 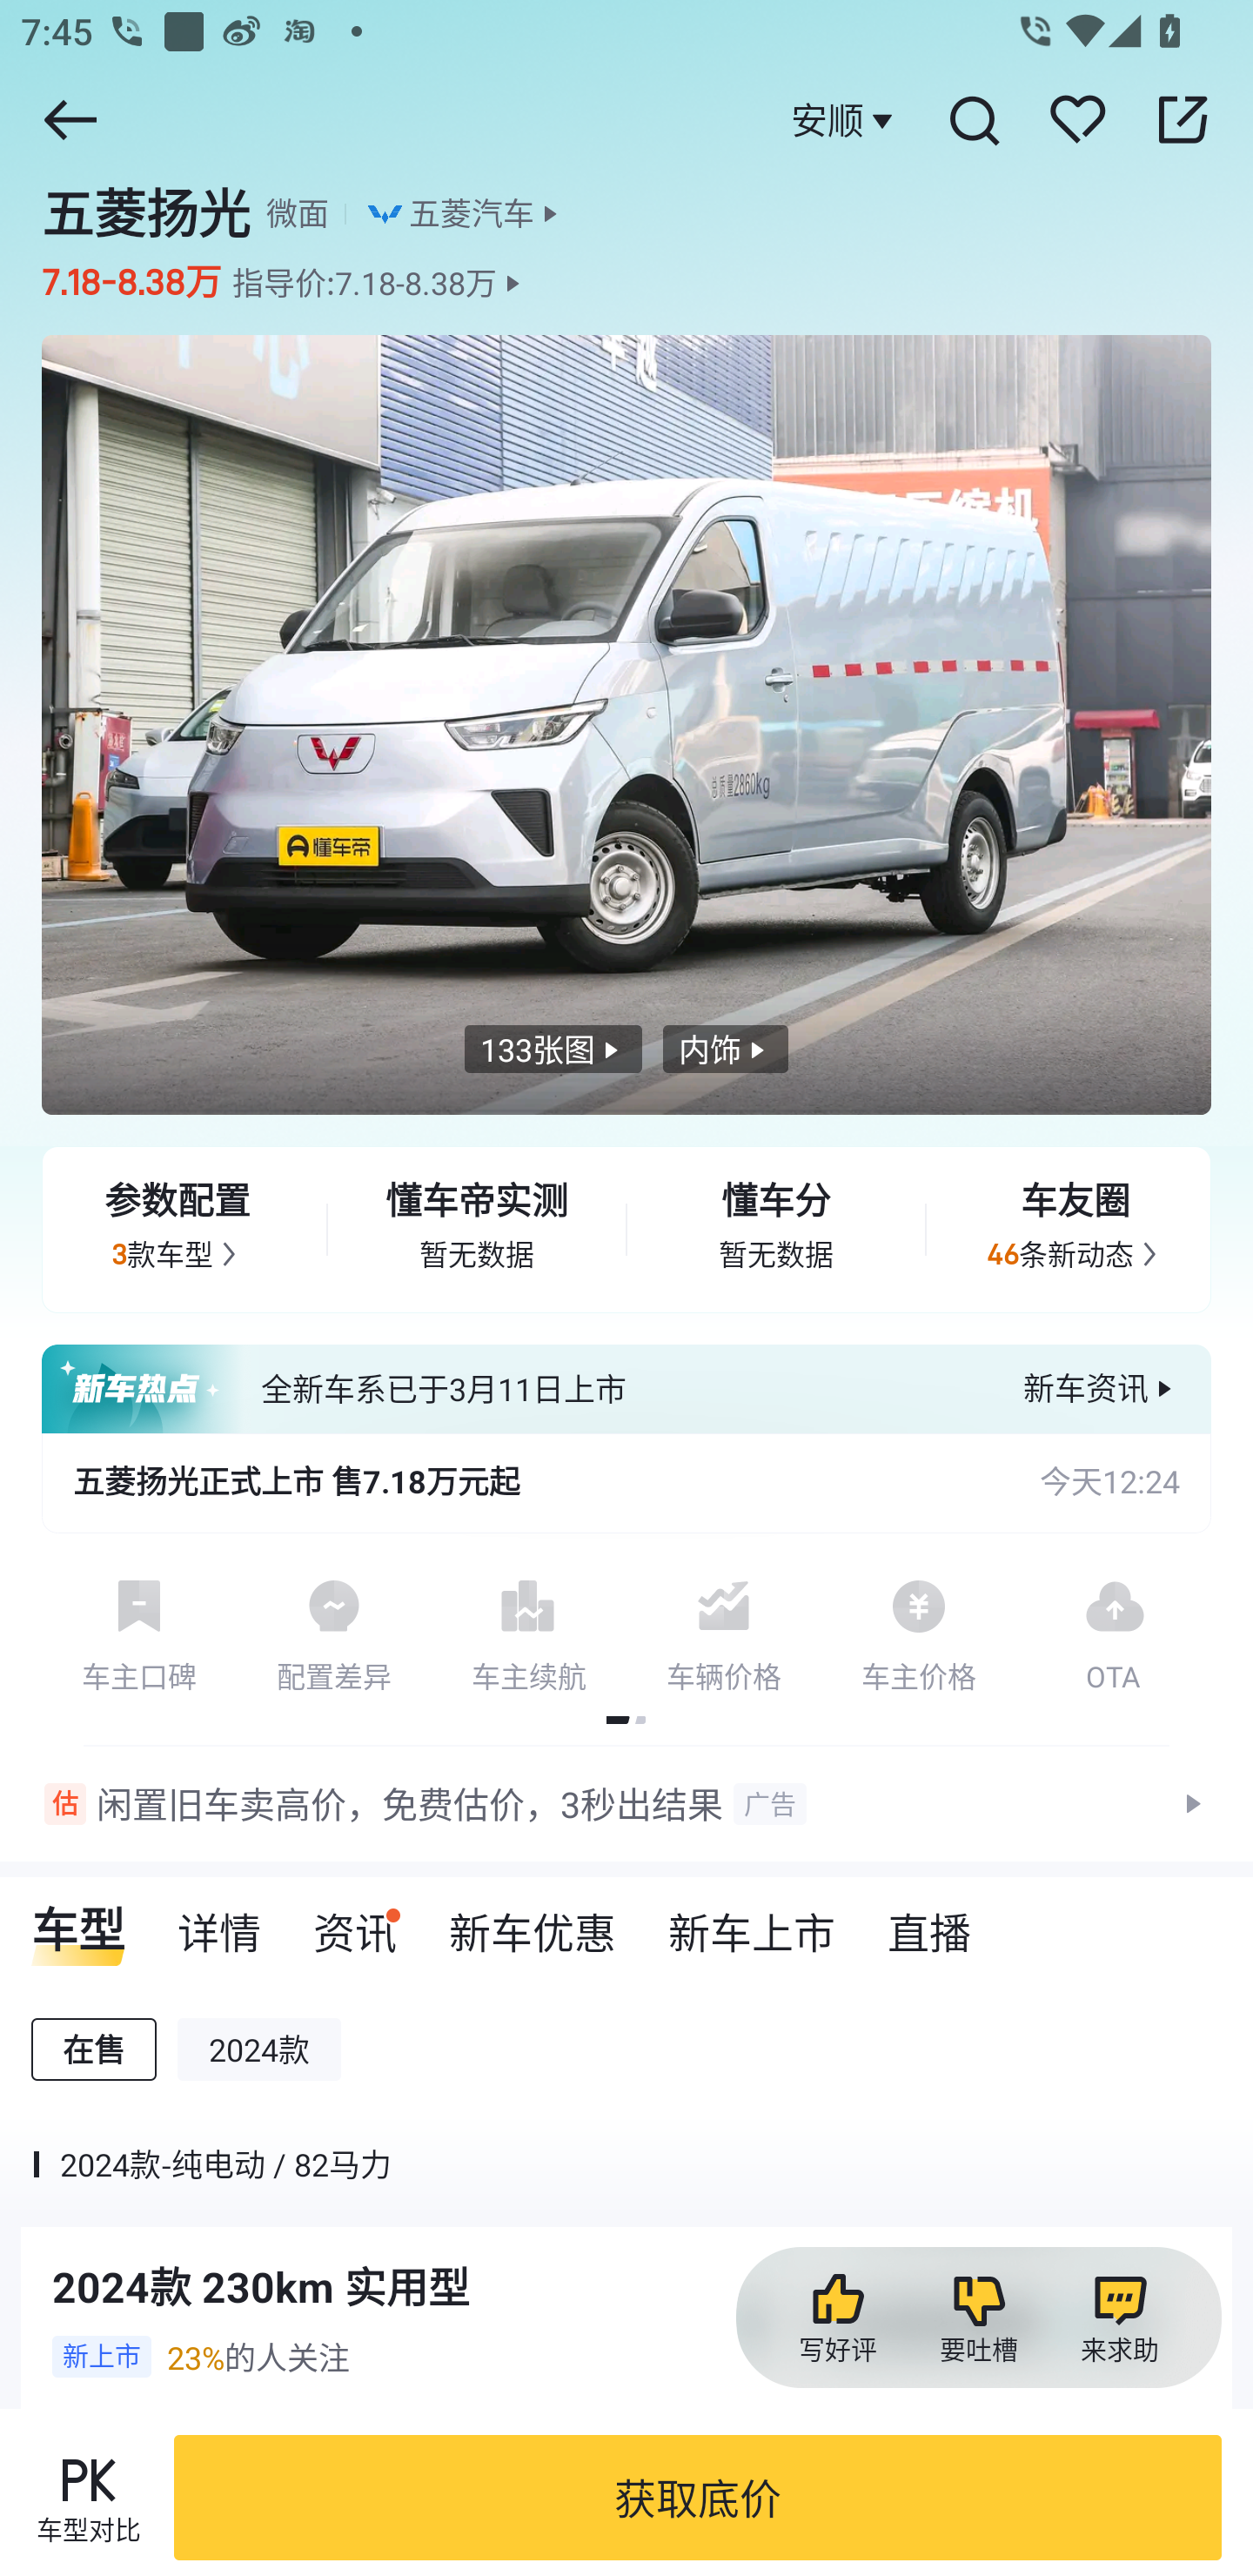 What do you see at coordinates (379, 282) in the screenshot?
I see `指导价:7.18-8.38万` at bounding box center [379, 282].